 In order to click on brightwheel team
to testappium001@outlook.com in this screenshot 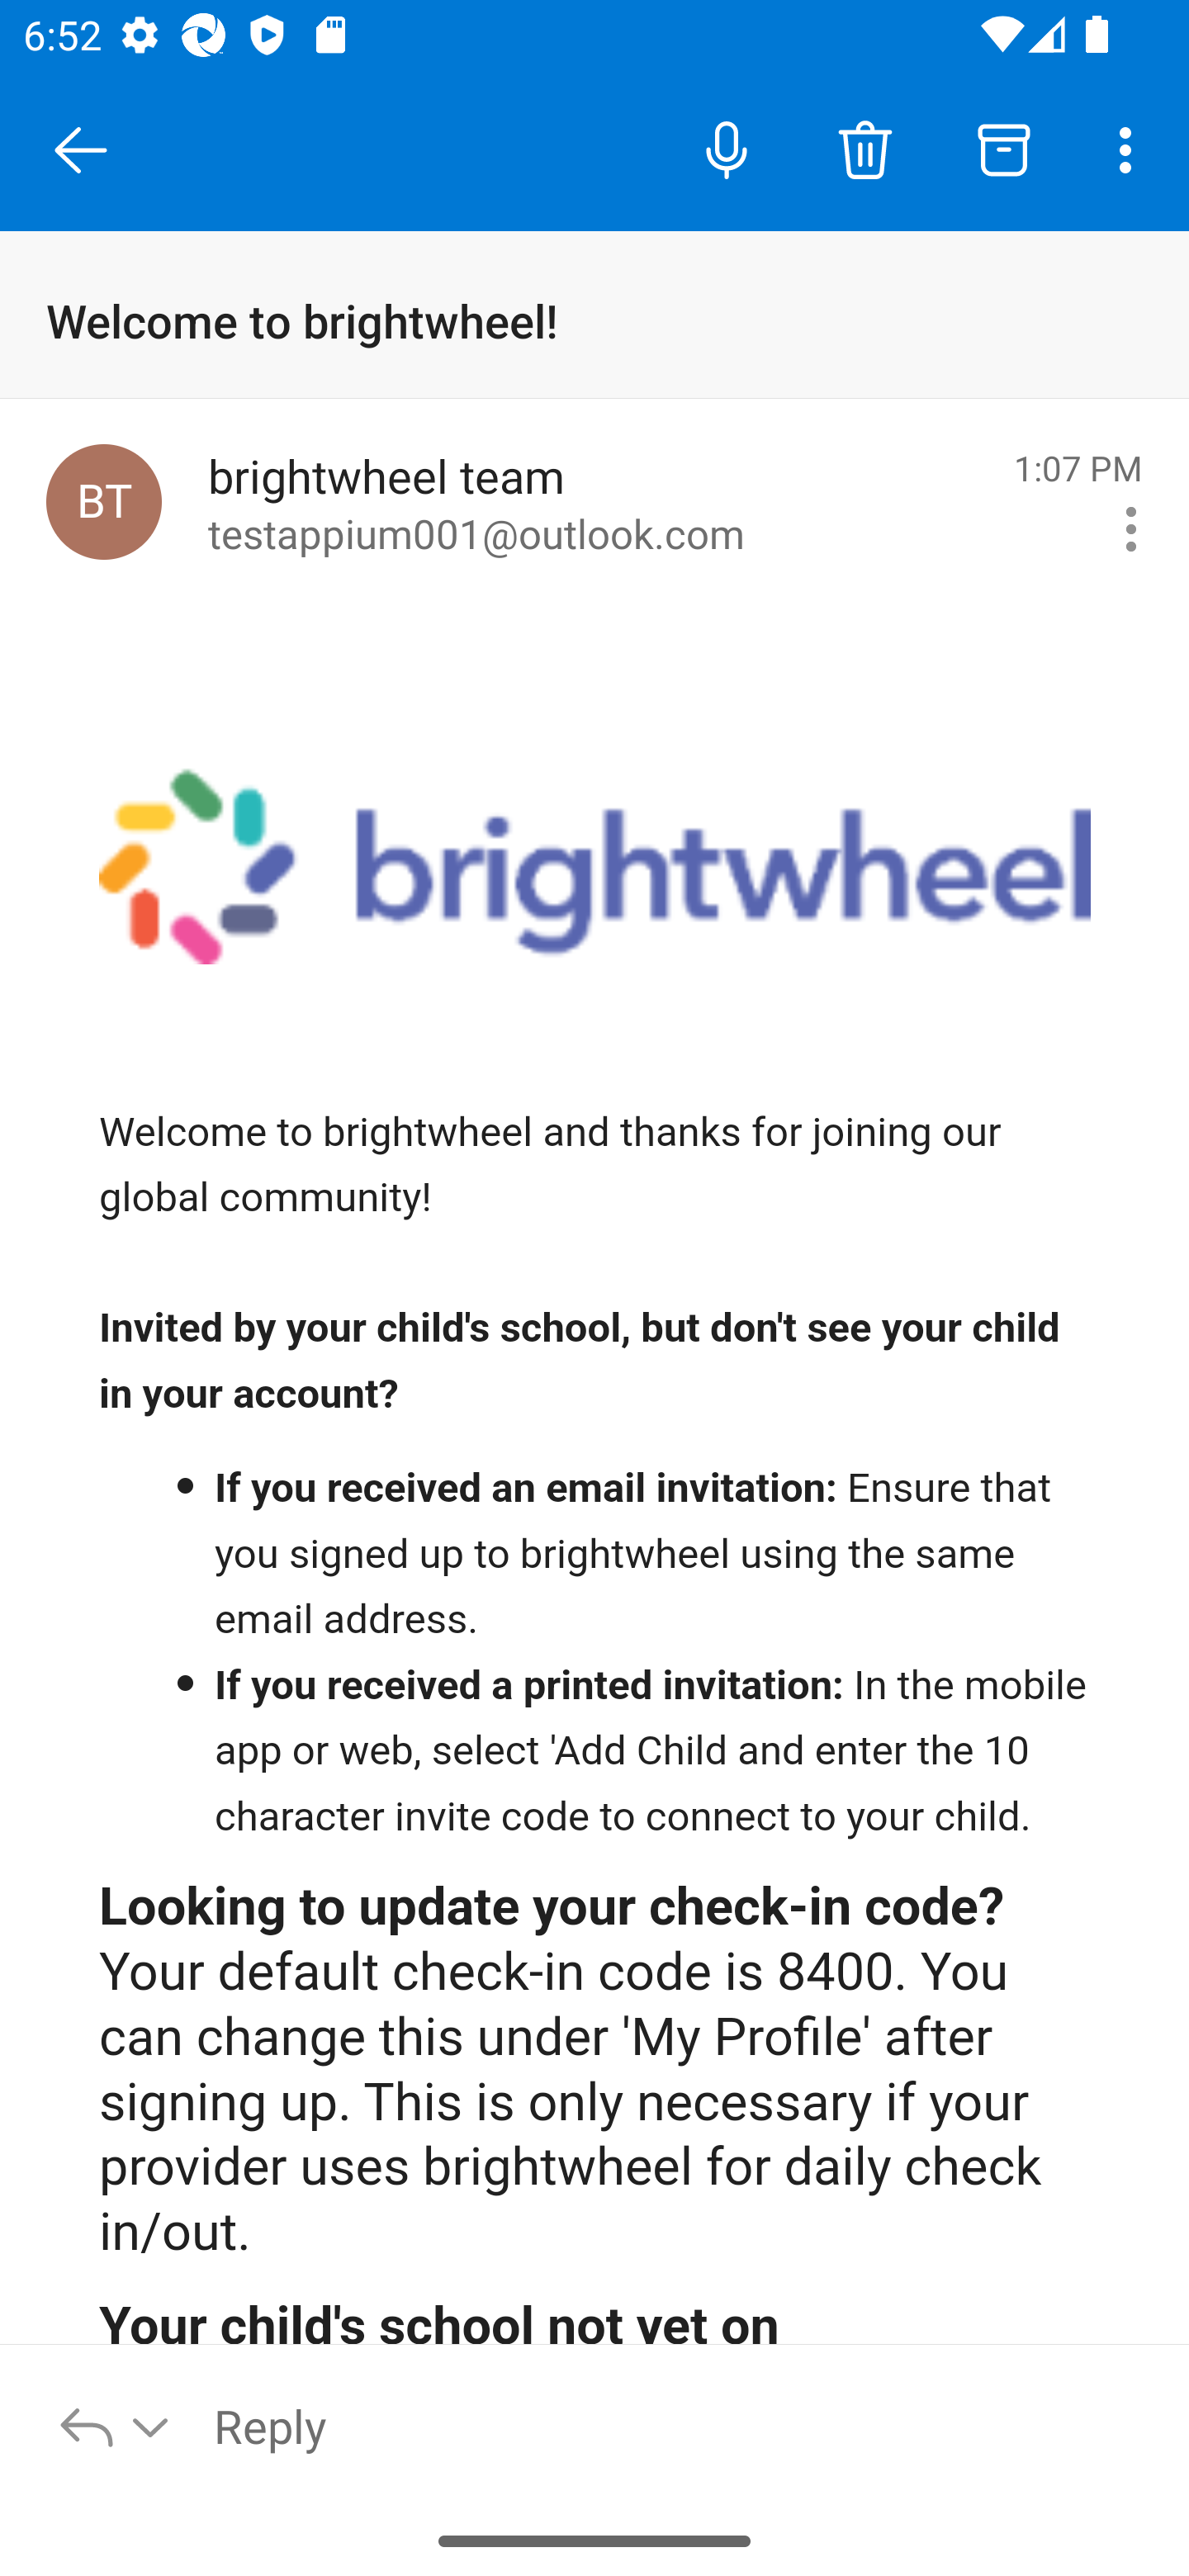, I will do `click(599, 502)`.